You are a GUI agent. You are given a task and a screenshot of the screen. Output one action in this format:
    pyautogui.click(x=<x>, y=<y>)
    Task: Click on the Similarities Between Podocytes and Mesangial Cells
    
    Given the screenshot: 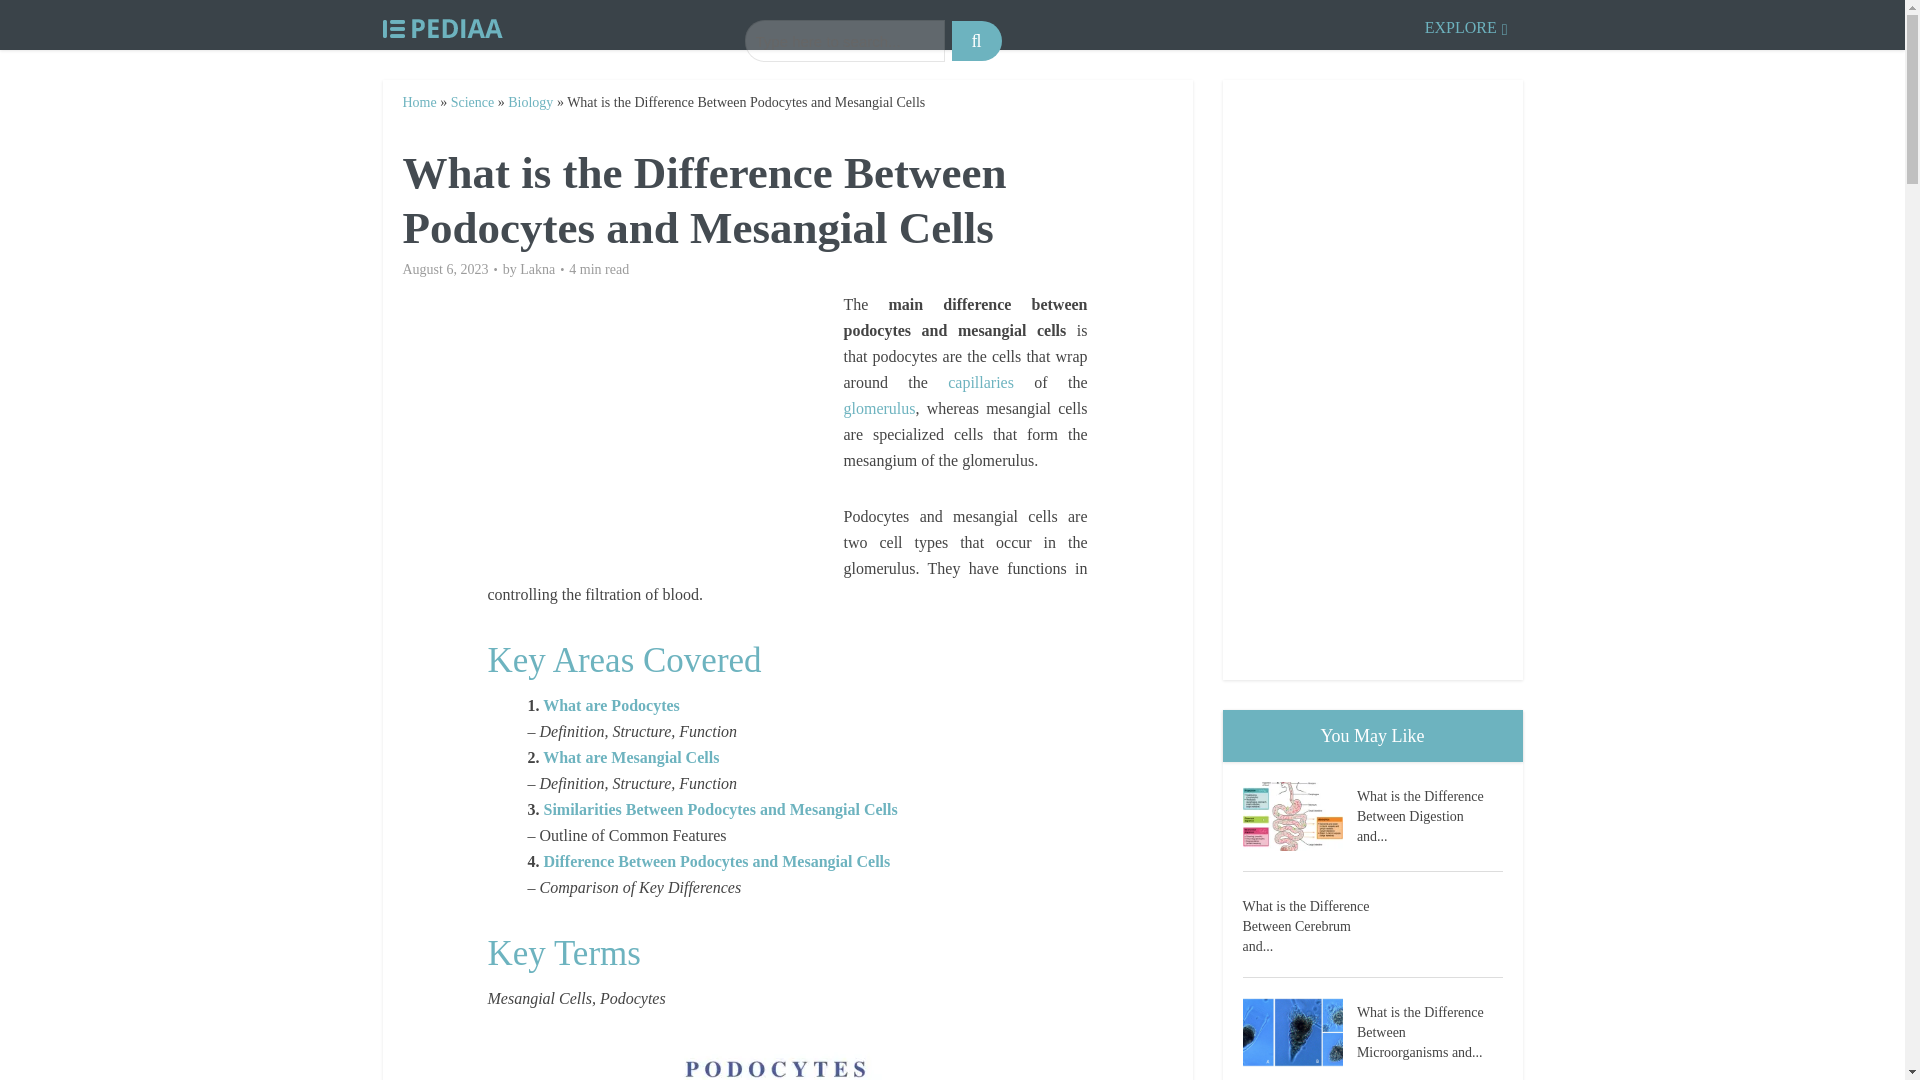 What is the action you would take?
    pyautogui.click(x=720, y=809)
    